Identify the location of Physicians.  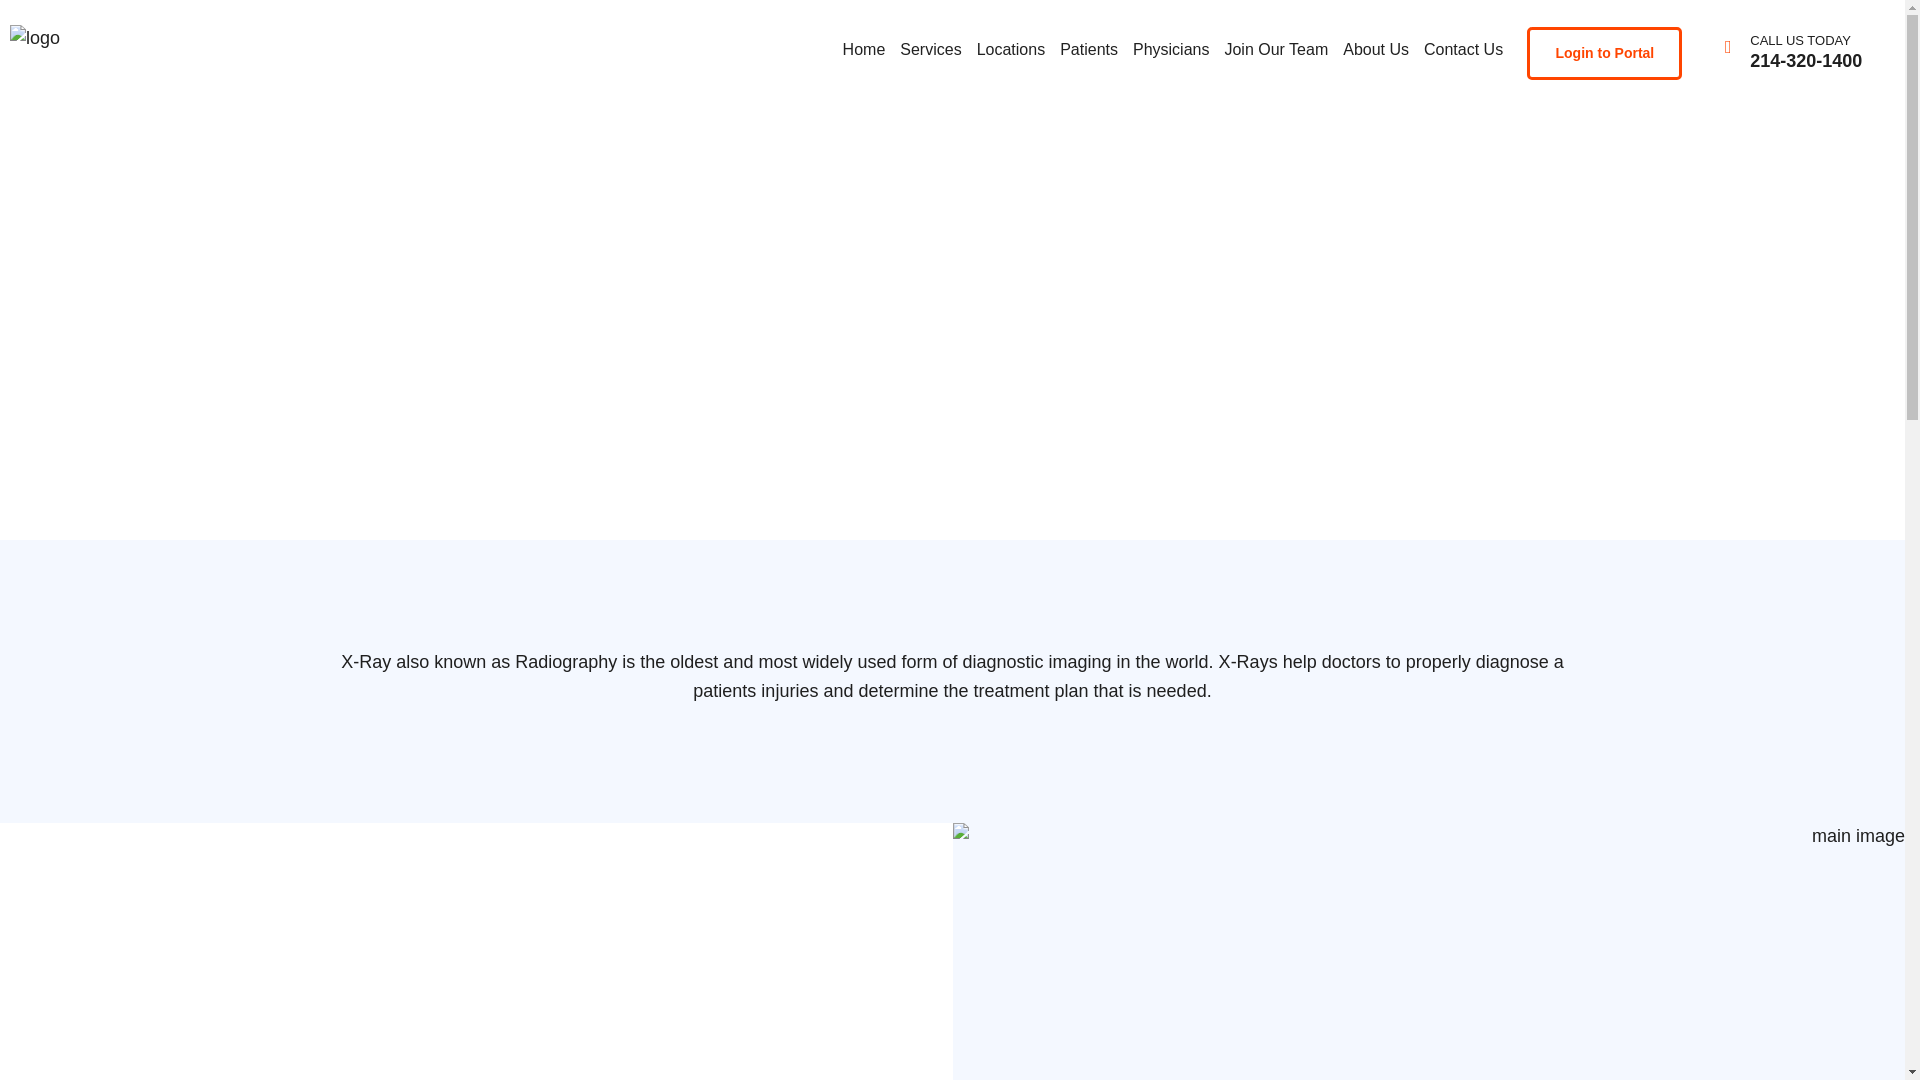
(1170, 49).